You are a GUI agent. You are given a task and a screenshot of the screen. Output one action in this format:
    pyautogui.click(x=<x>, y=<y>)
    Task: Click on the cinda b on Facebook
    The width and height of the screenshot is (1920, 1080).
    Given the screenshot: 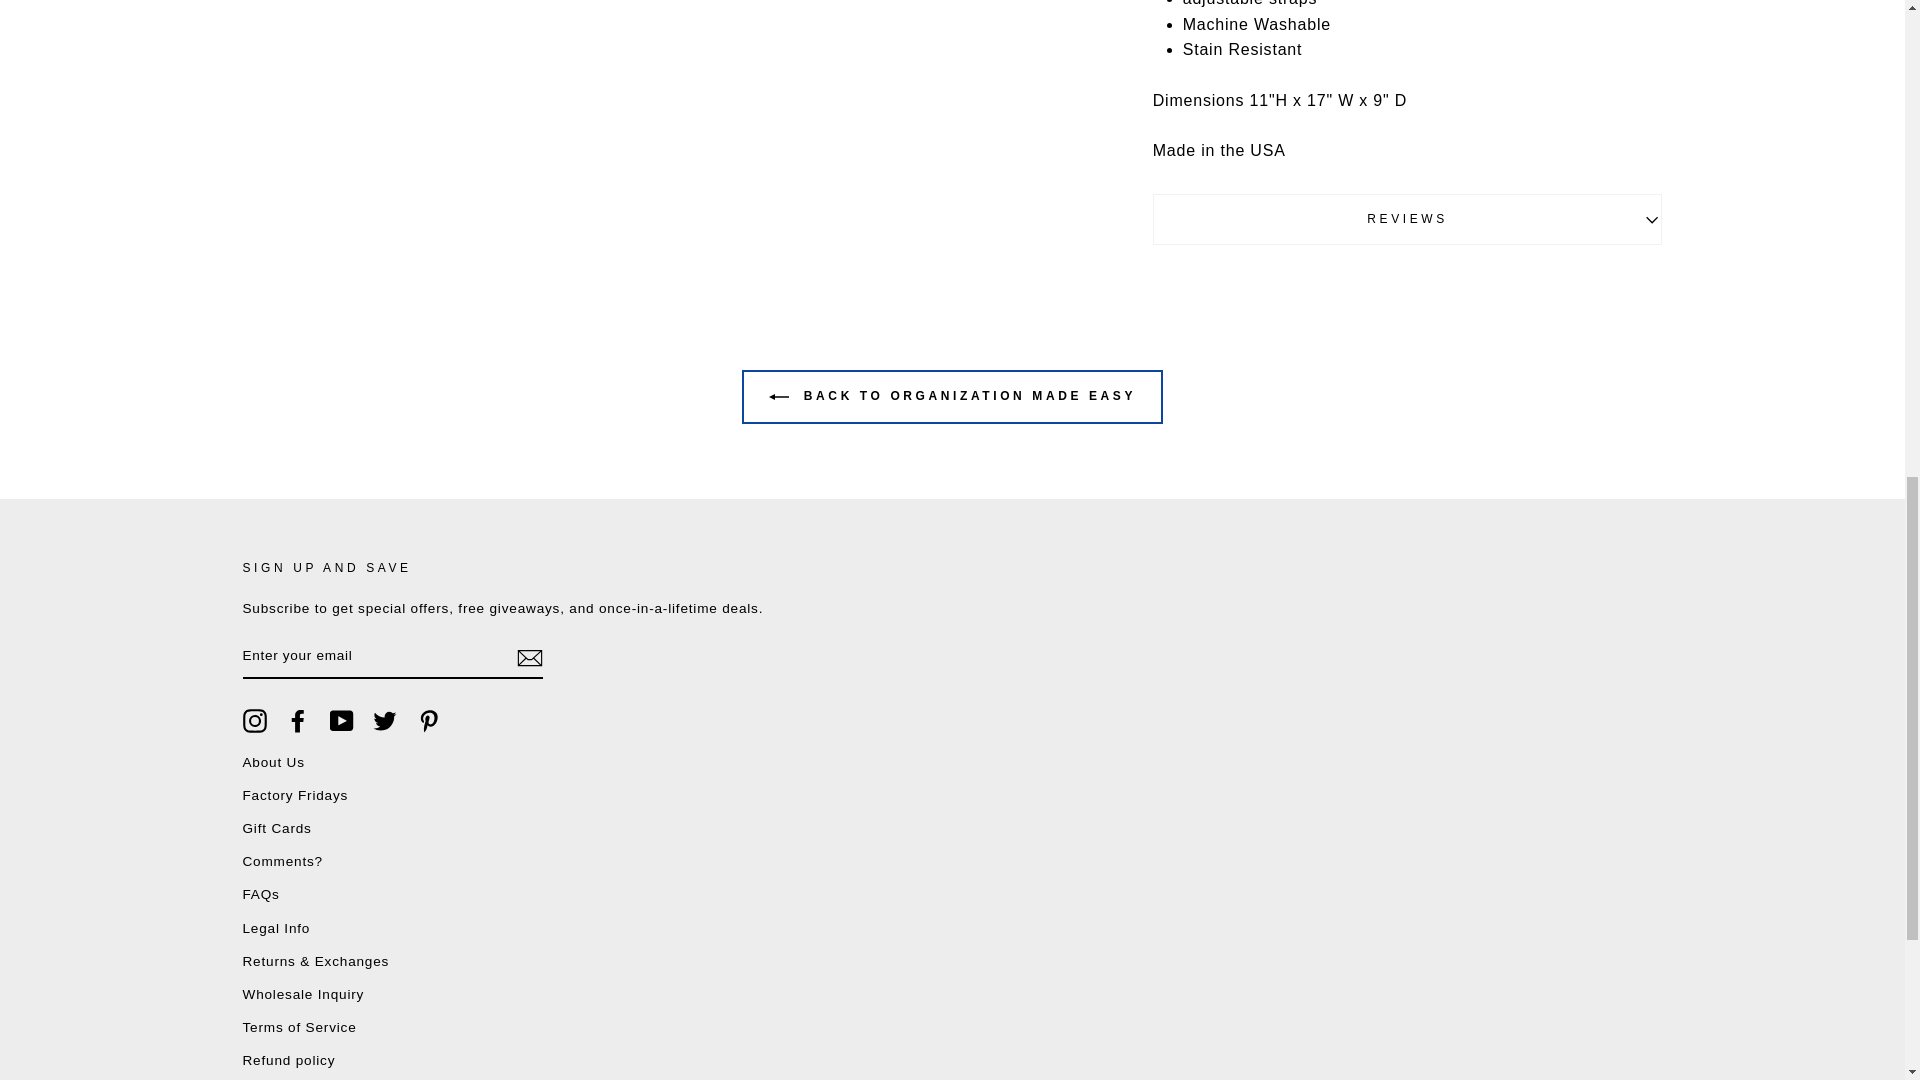 What is the action you would take?
    pyautogui.click(x=298, y=720)
    